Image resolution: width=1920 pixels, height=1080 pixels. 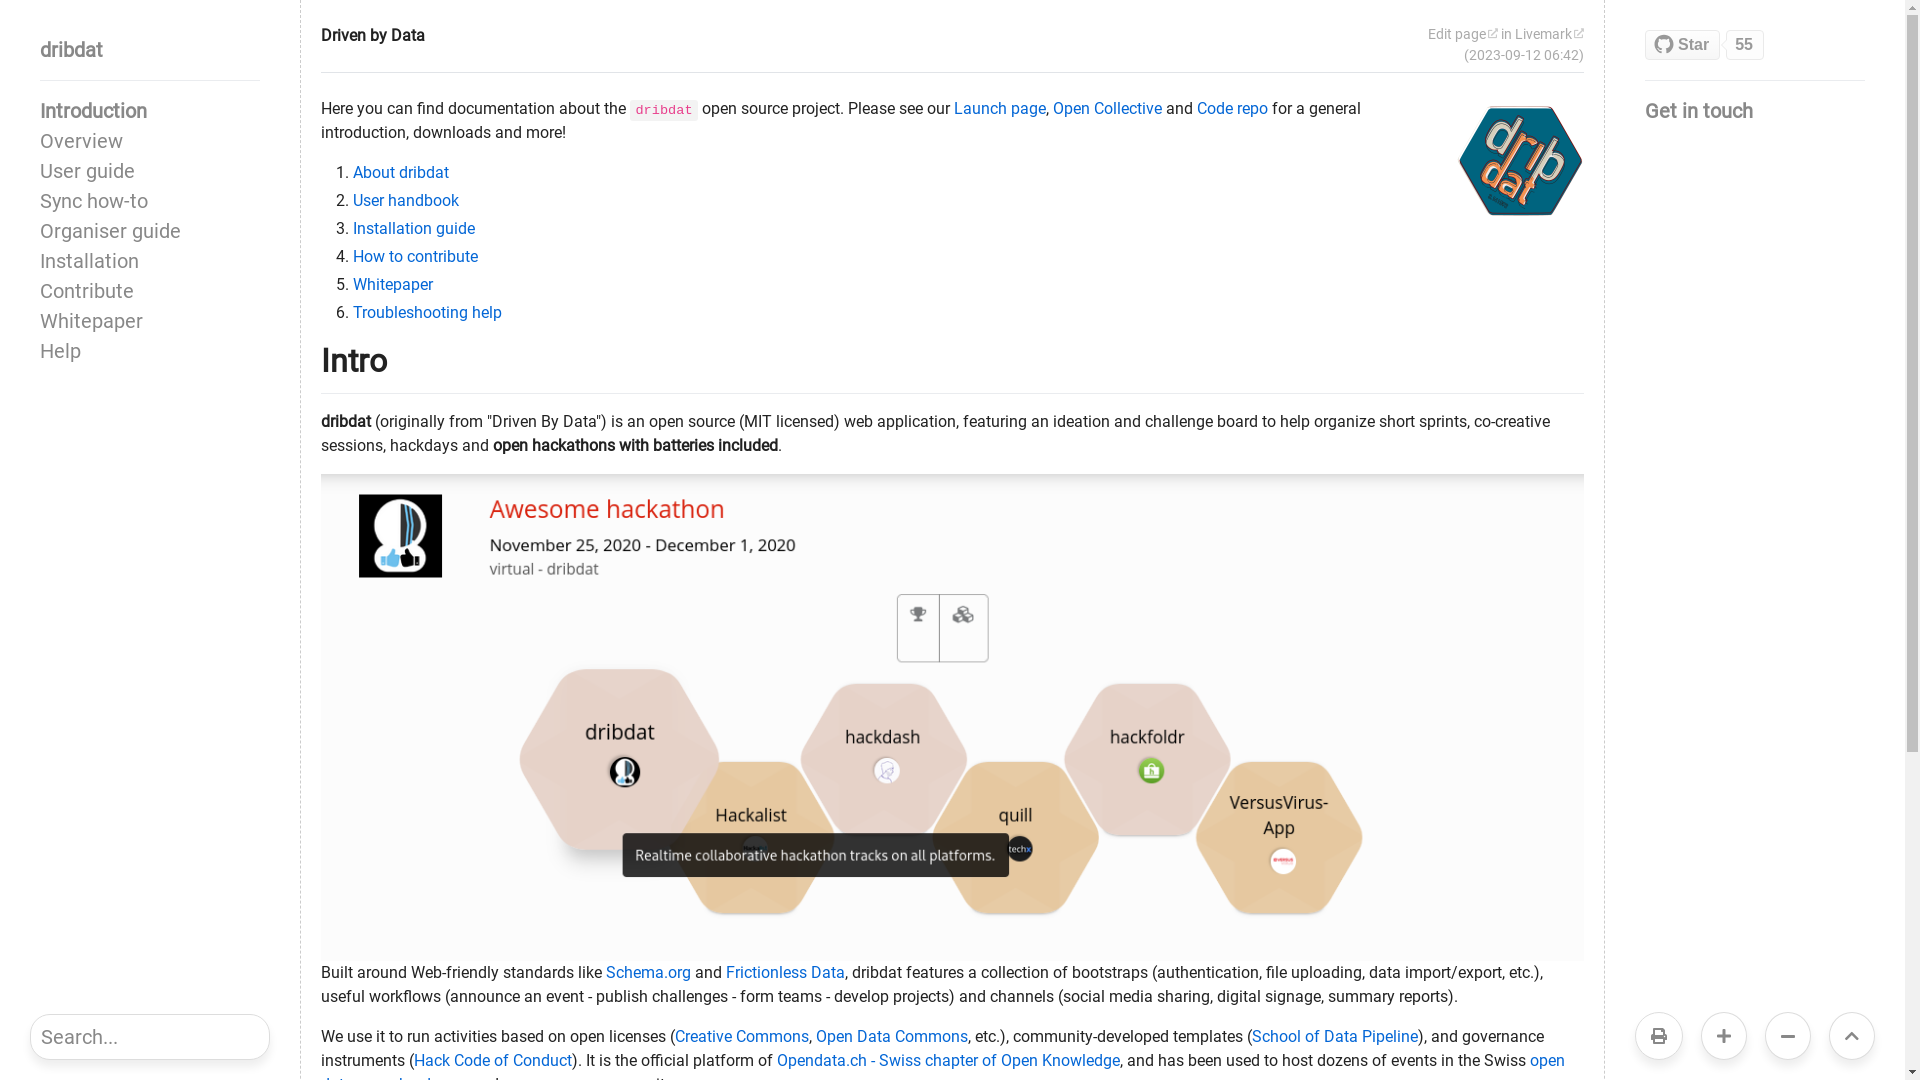 I want to click on How to contribute, so click(x=416, y=256).